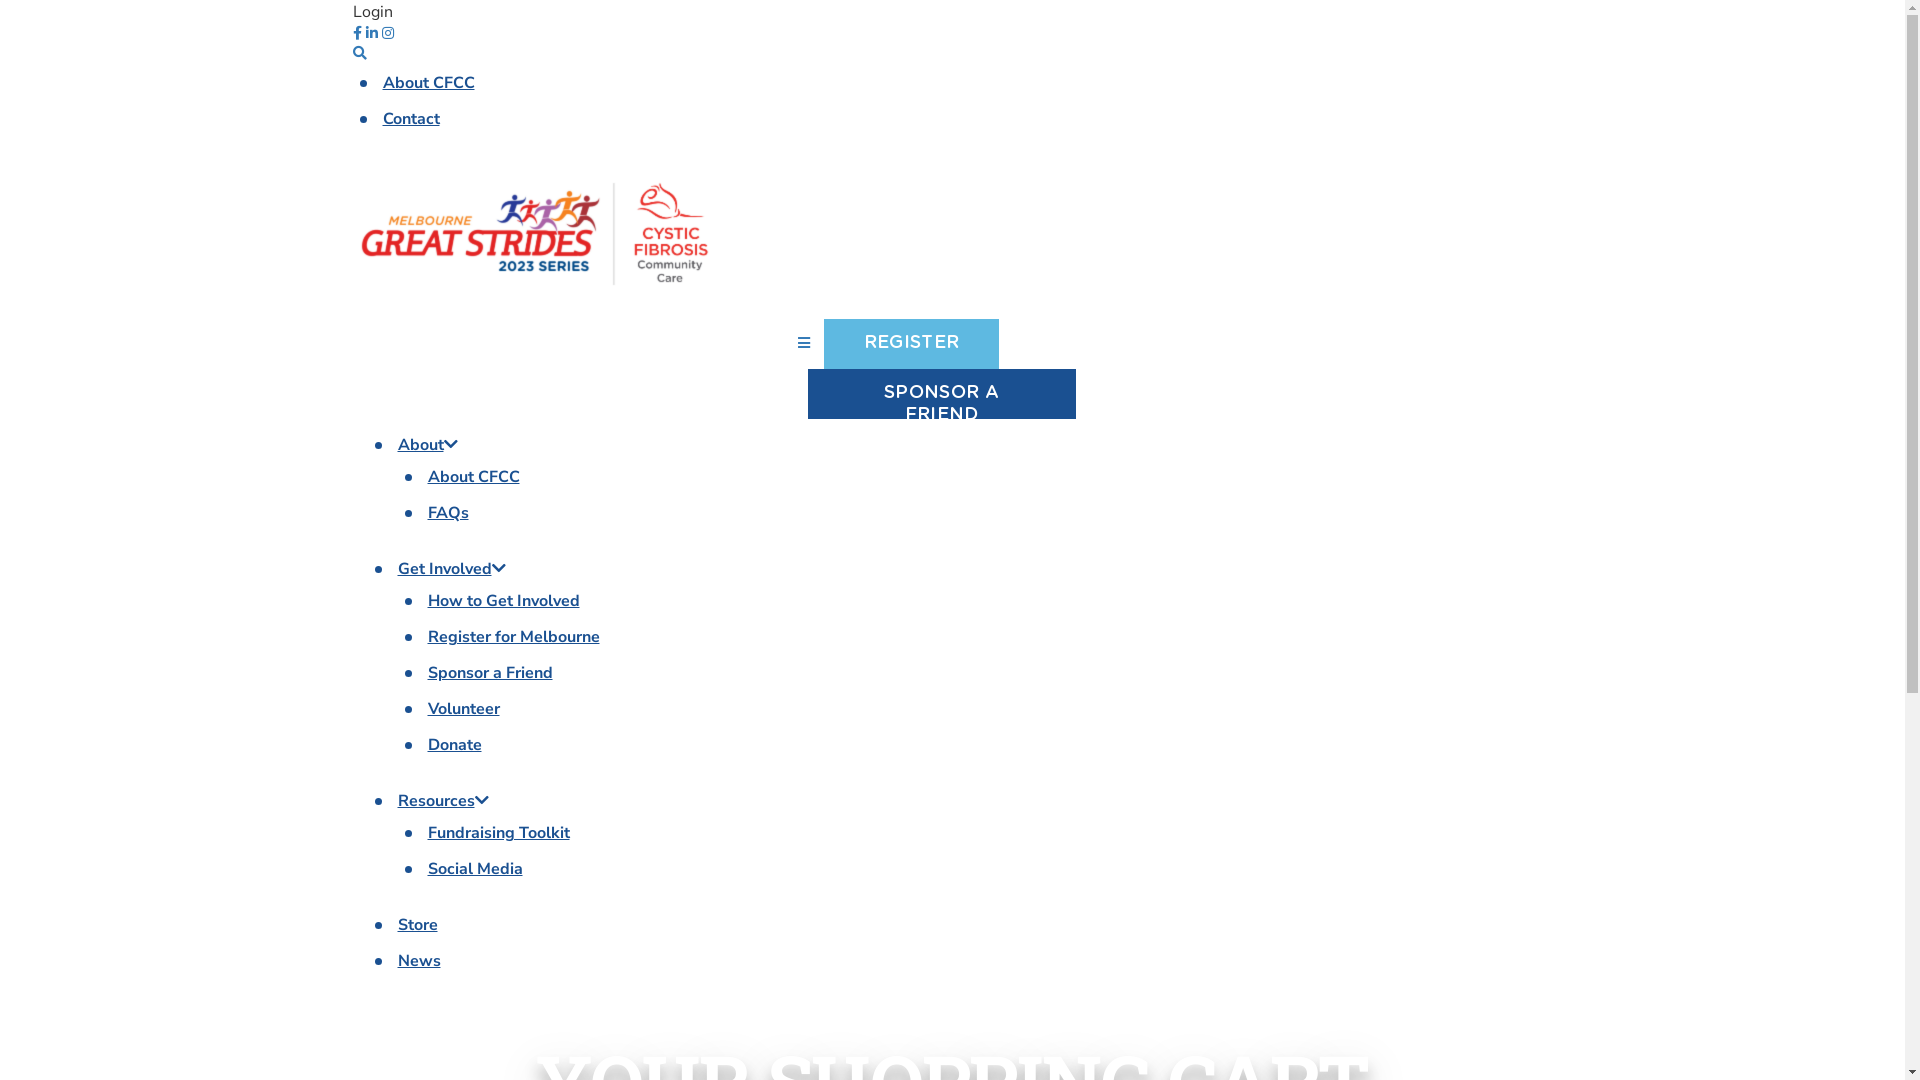 The image size is (1920, 1080). I want to click on How to Get Involved, so click(504, 601).